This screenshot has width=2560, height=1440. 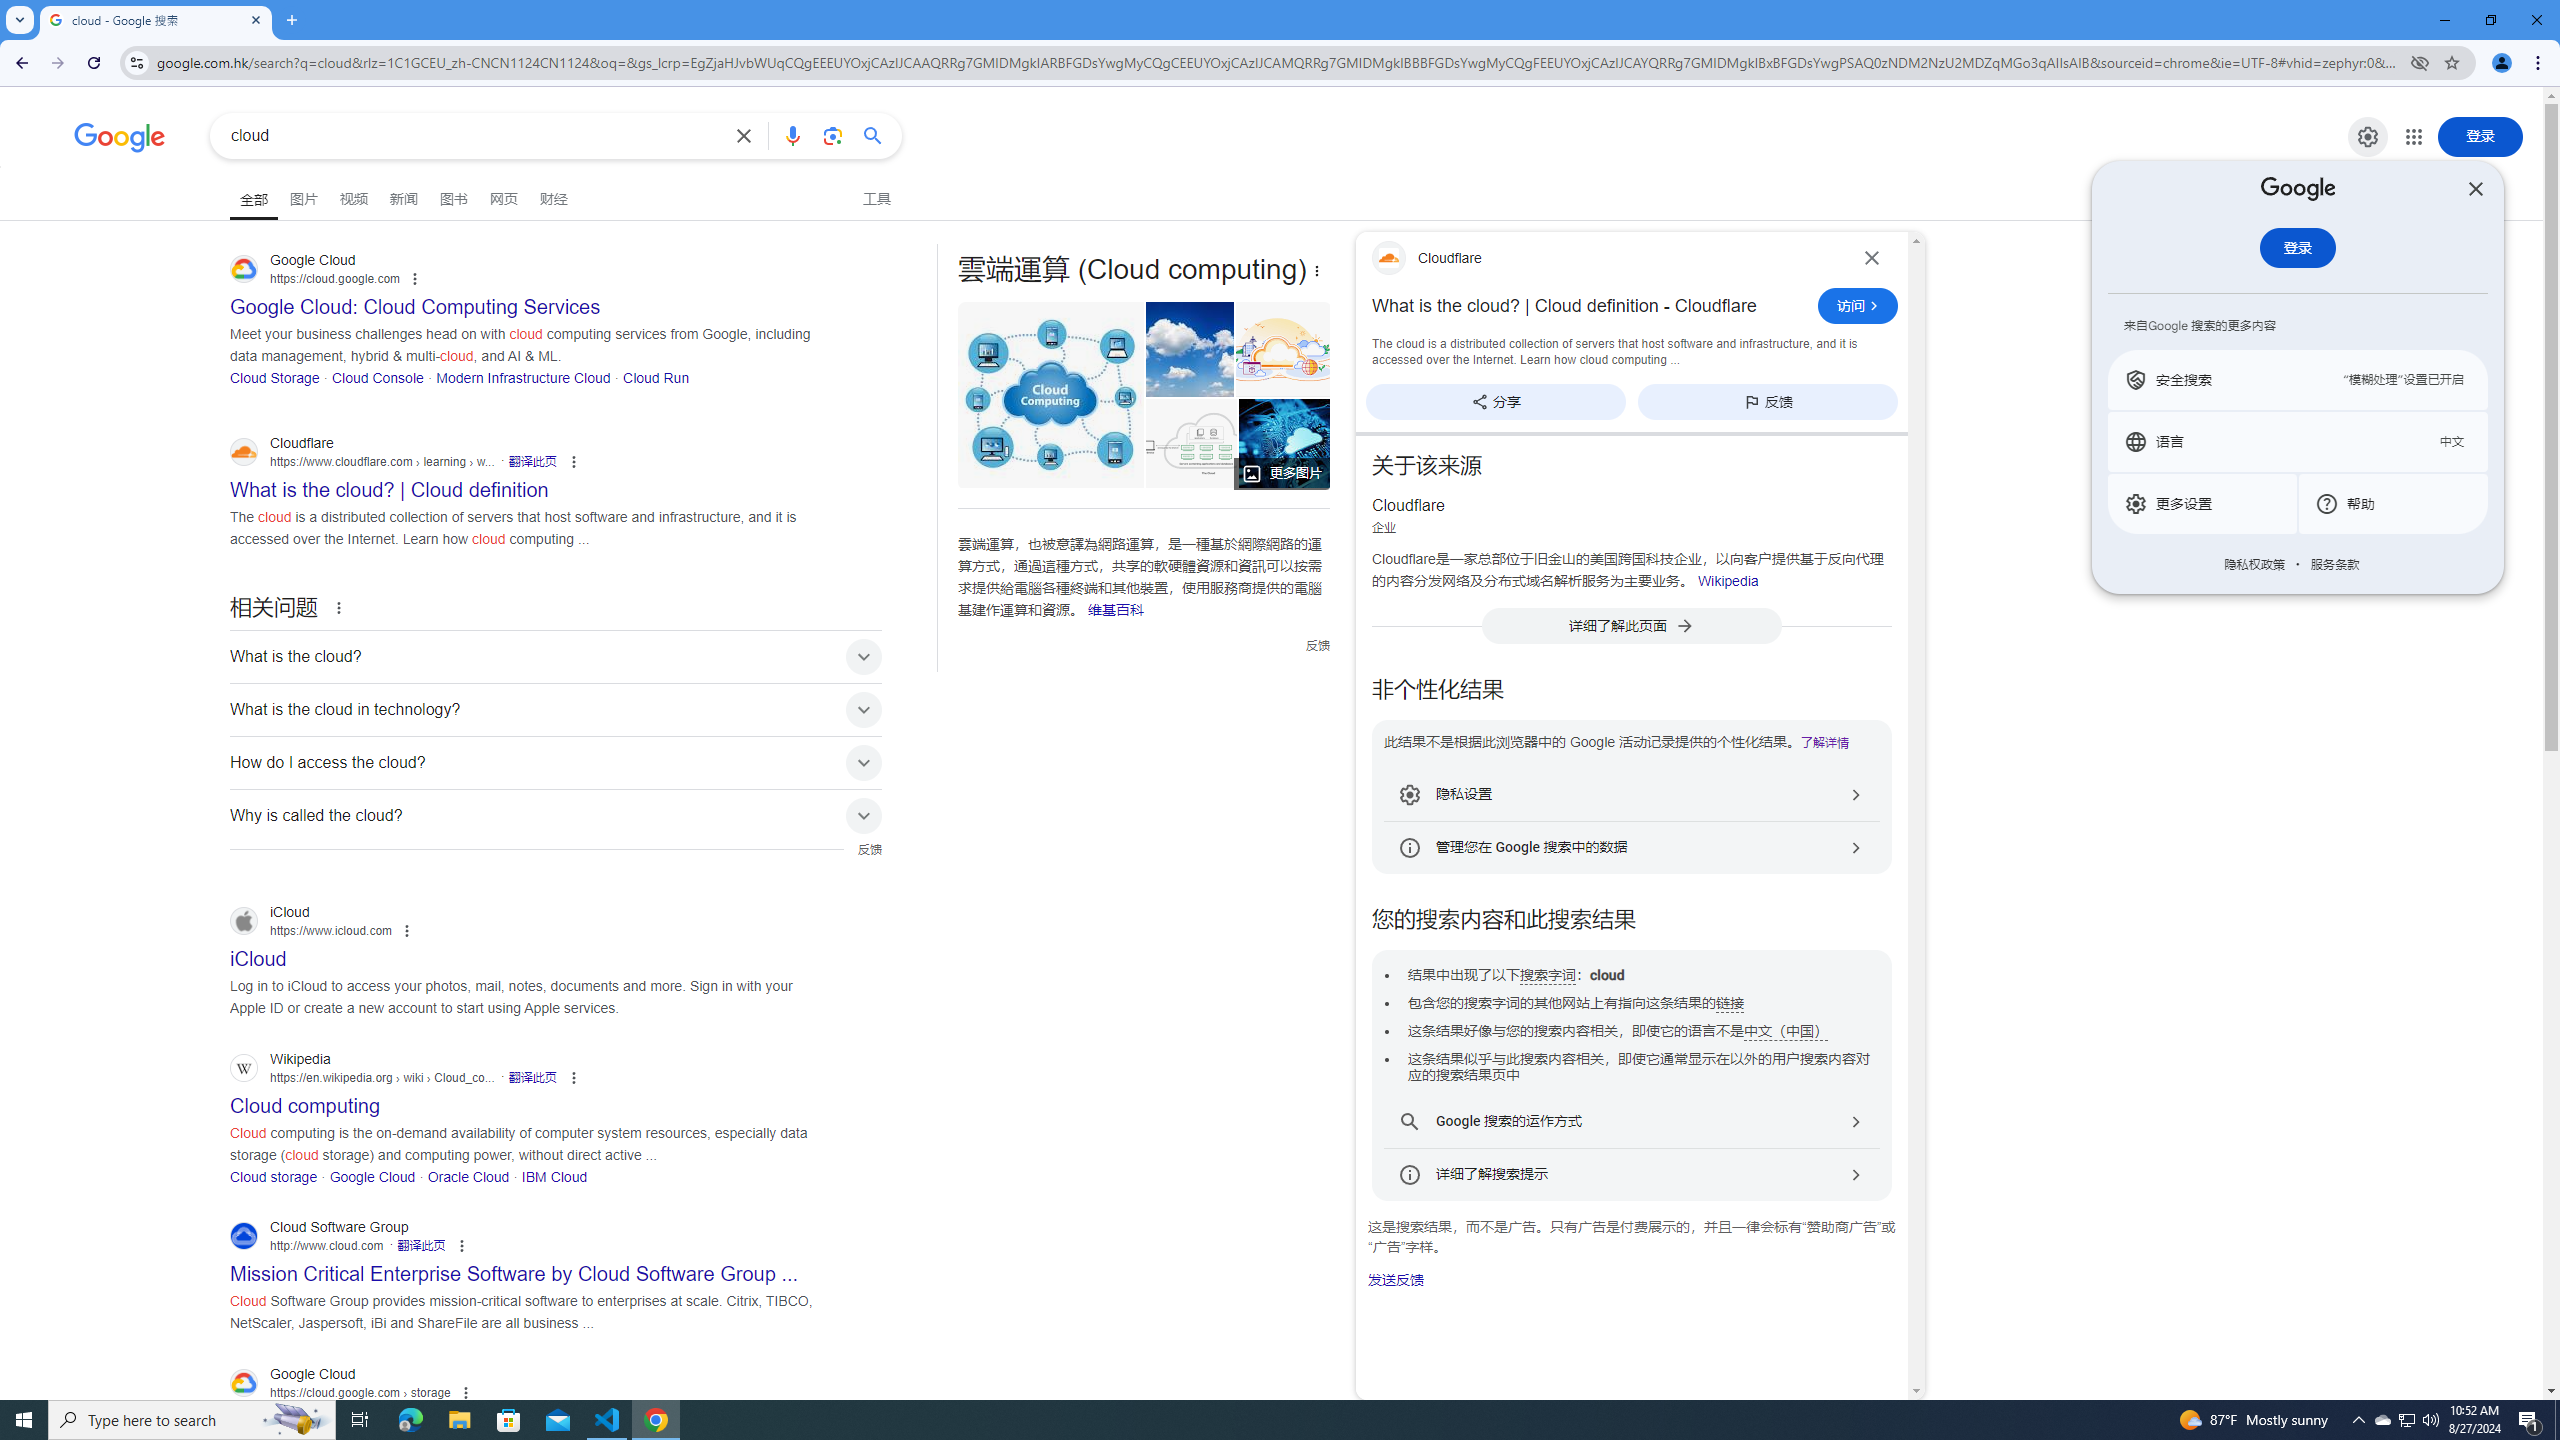 What do you see at coordinates (556, 816) in the screenshot?
I see `Why is called the cloud?` at bounding box center [556, 816].